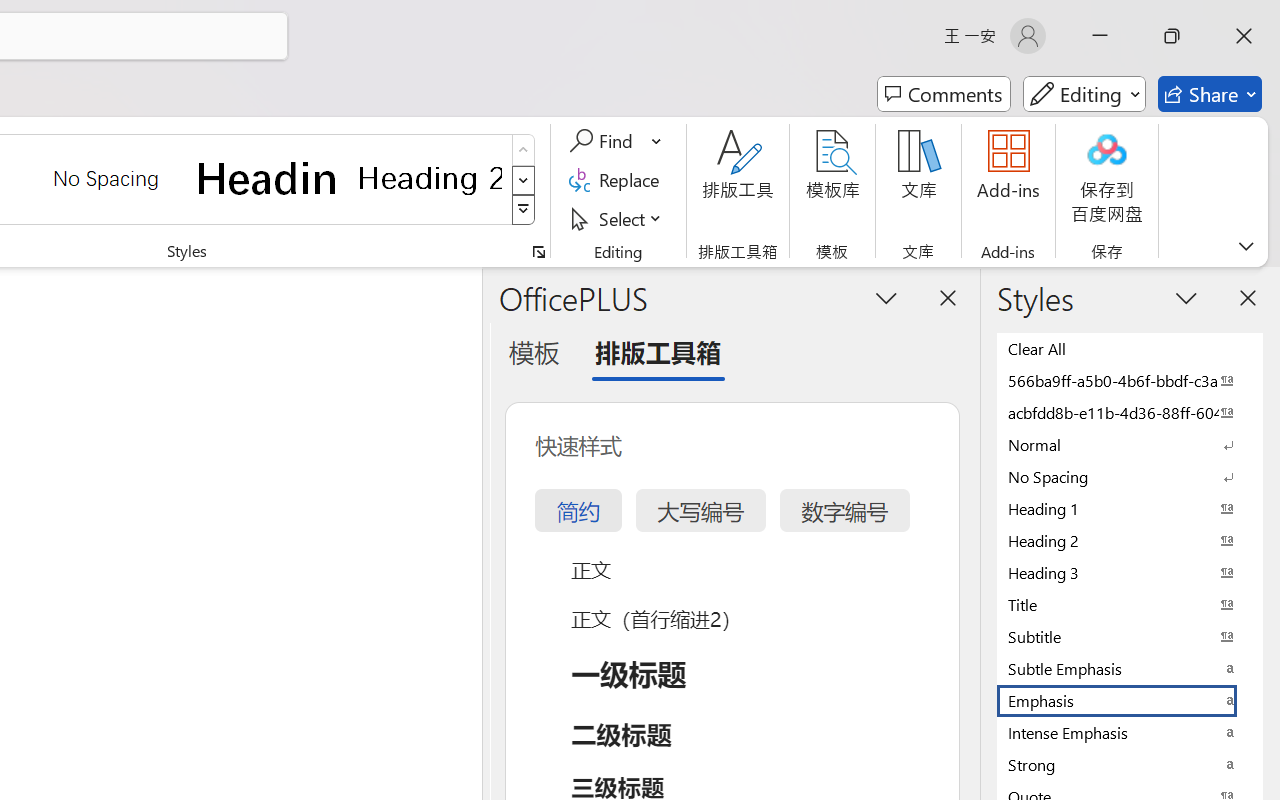 This screenshot has width=1280, height=800. I want to click on Row Down, so click(524, 180).